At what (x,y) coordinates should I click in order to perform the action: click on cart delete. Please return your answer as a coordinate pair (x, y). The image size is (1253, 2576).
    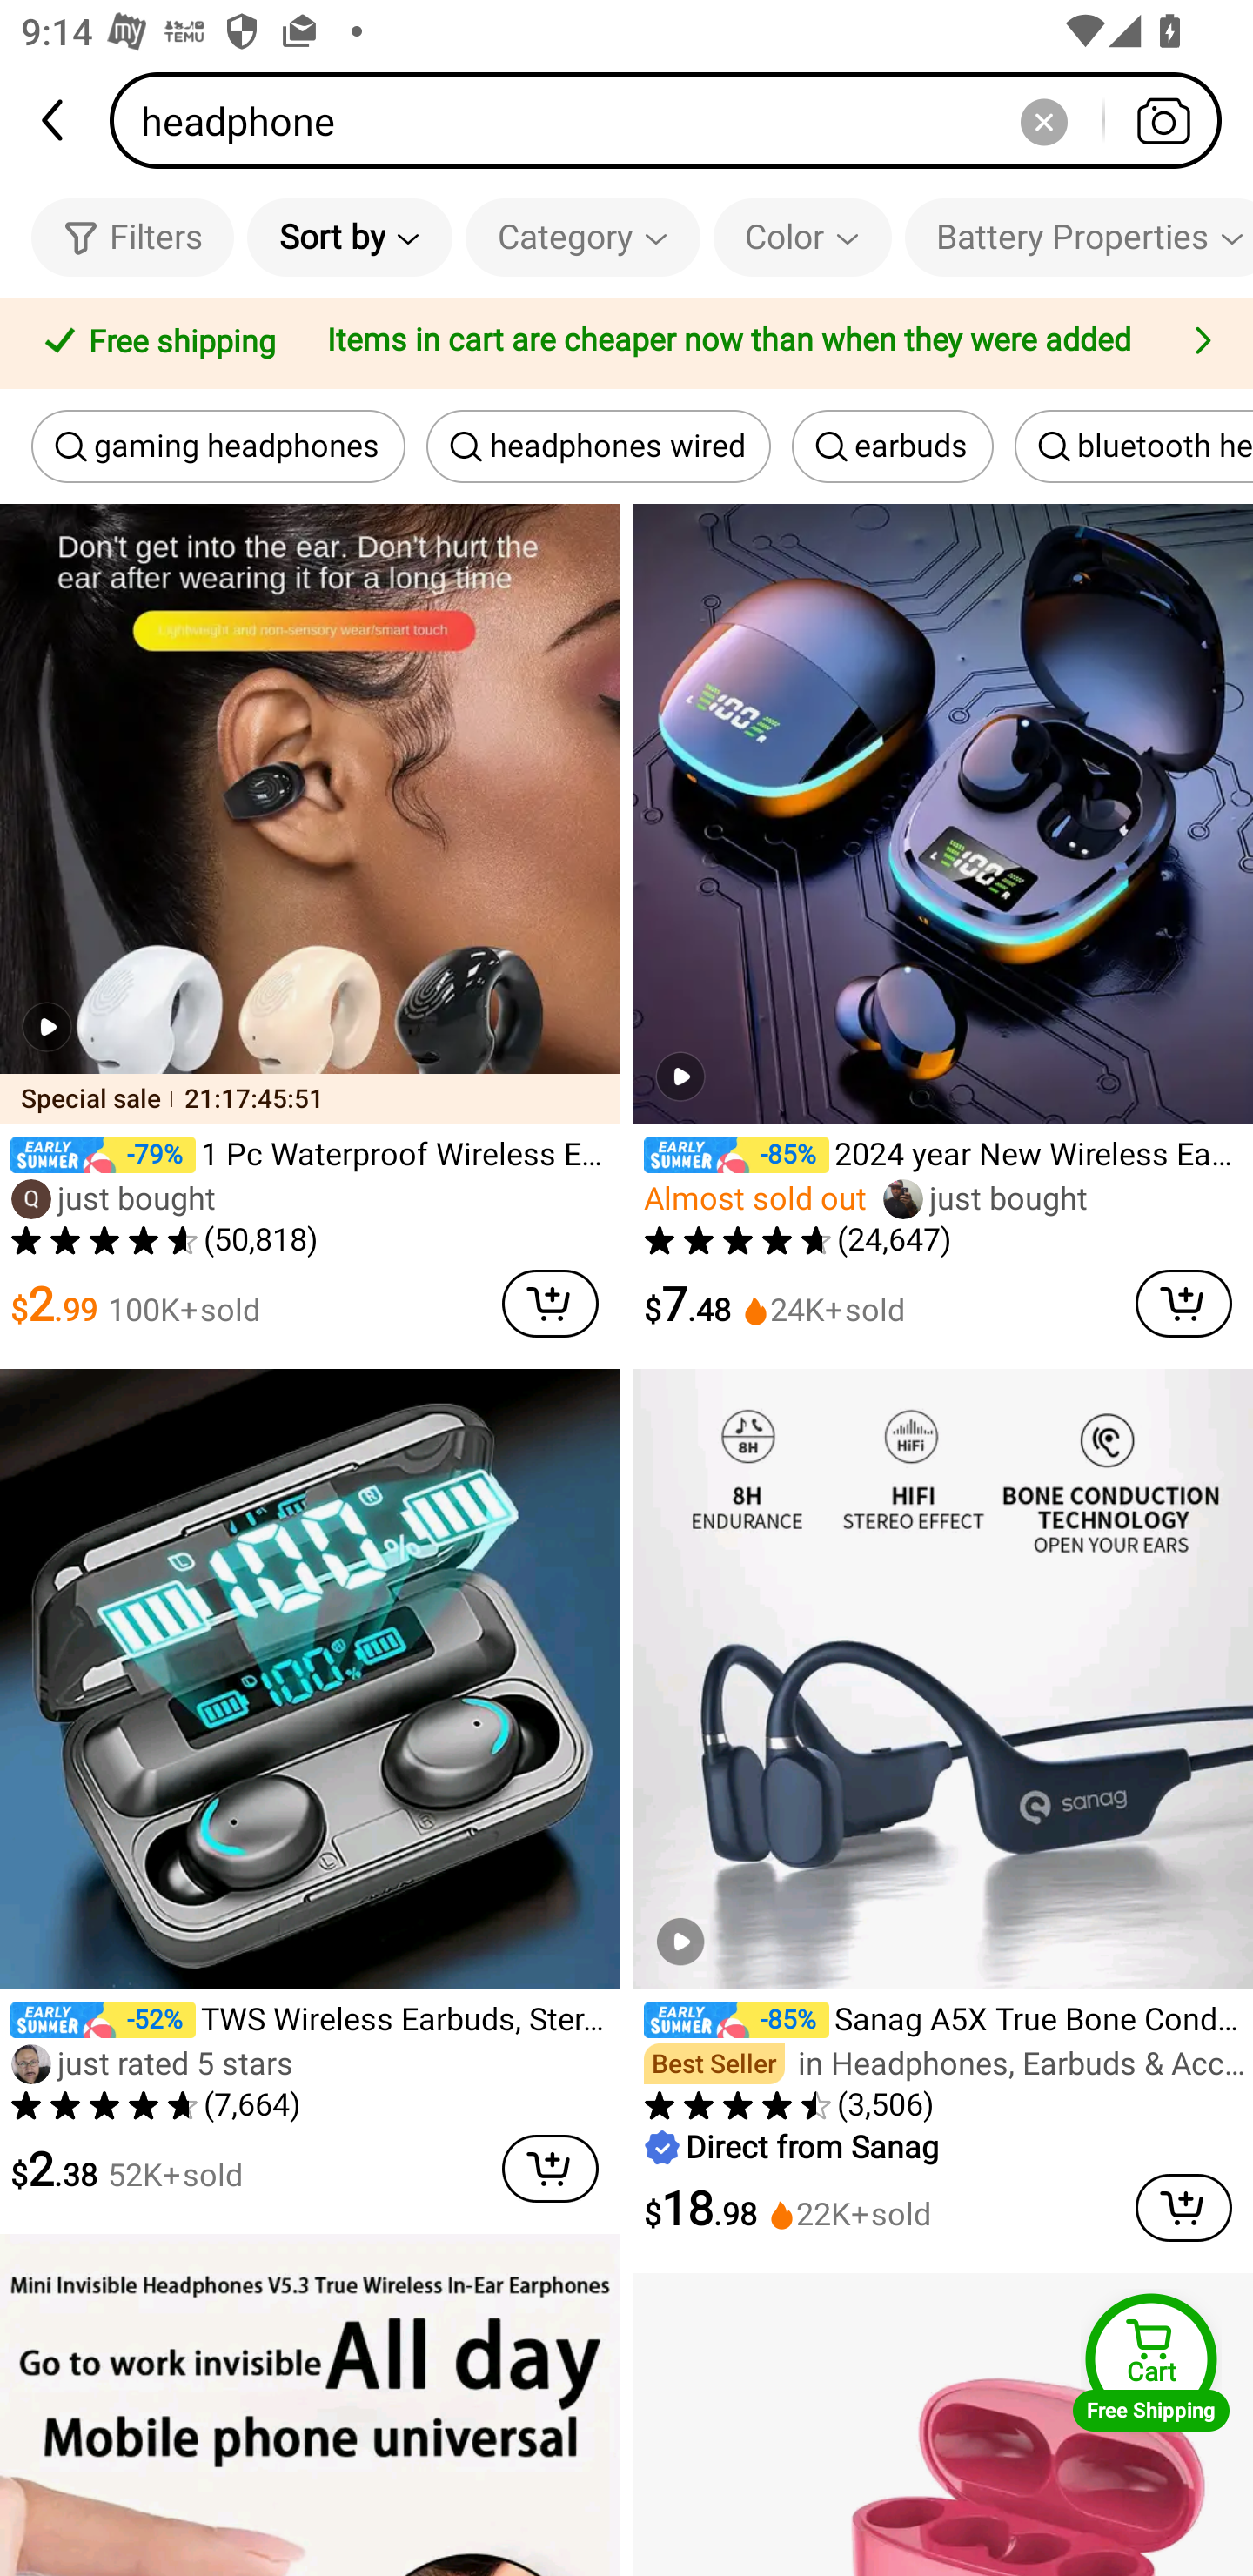
    Looking at the image, I should click on (550, 1304).